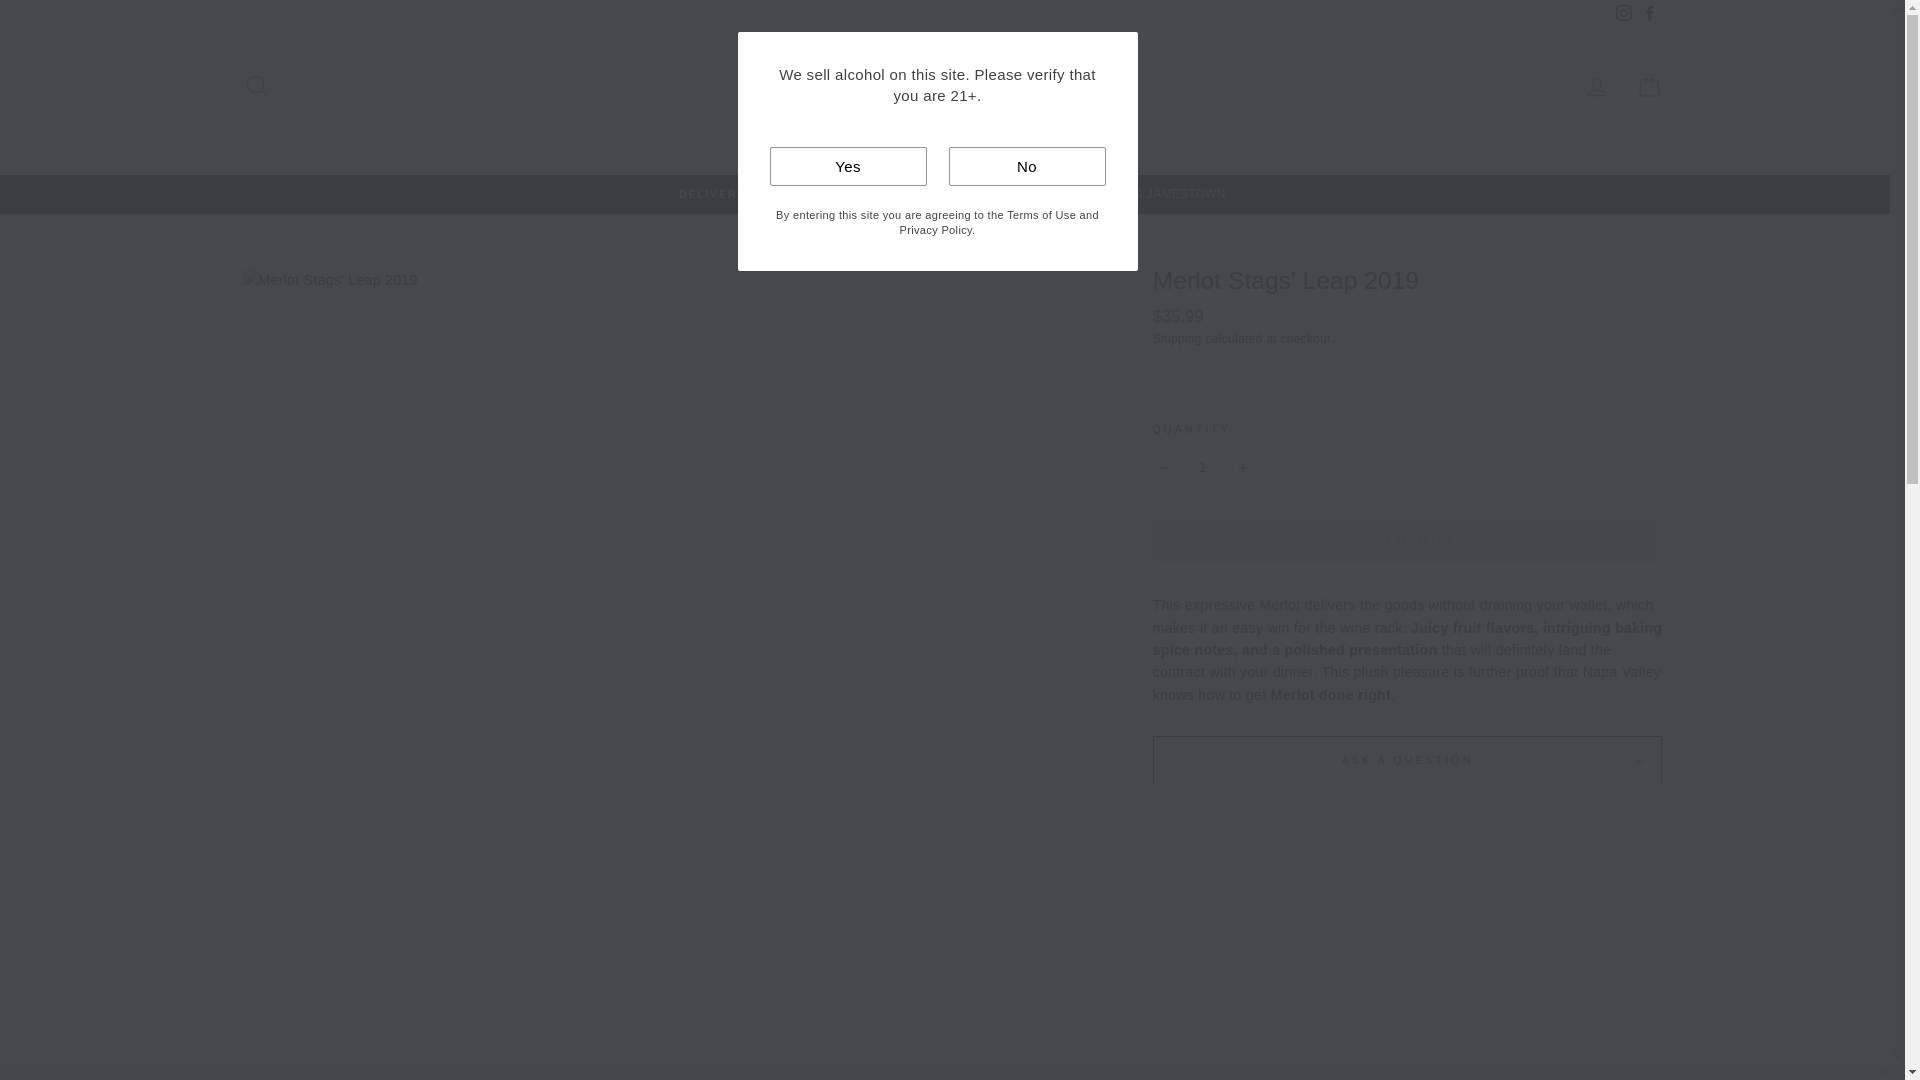 Image resolution: width=1920 pixels, height=1080 pixels. What do you see at coordinates (1596, 86) in the screenshot?
I see `LOG IN` at bounding box center [1596, 86].